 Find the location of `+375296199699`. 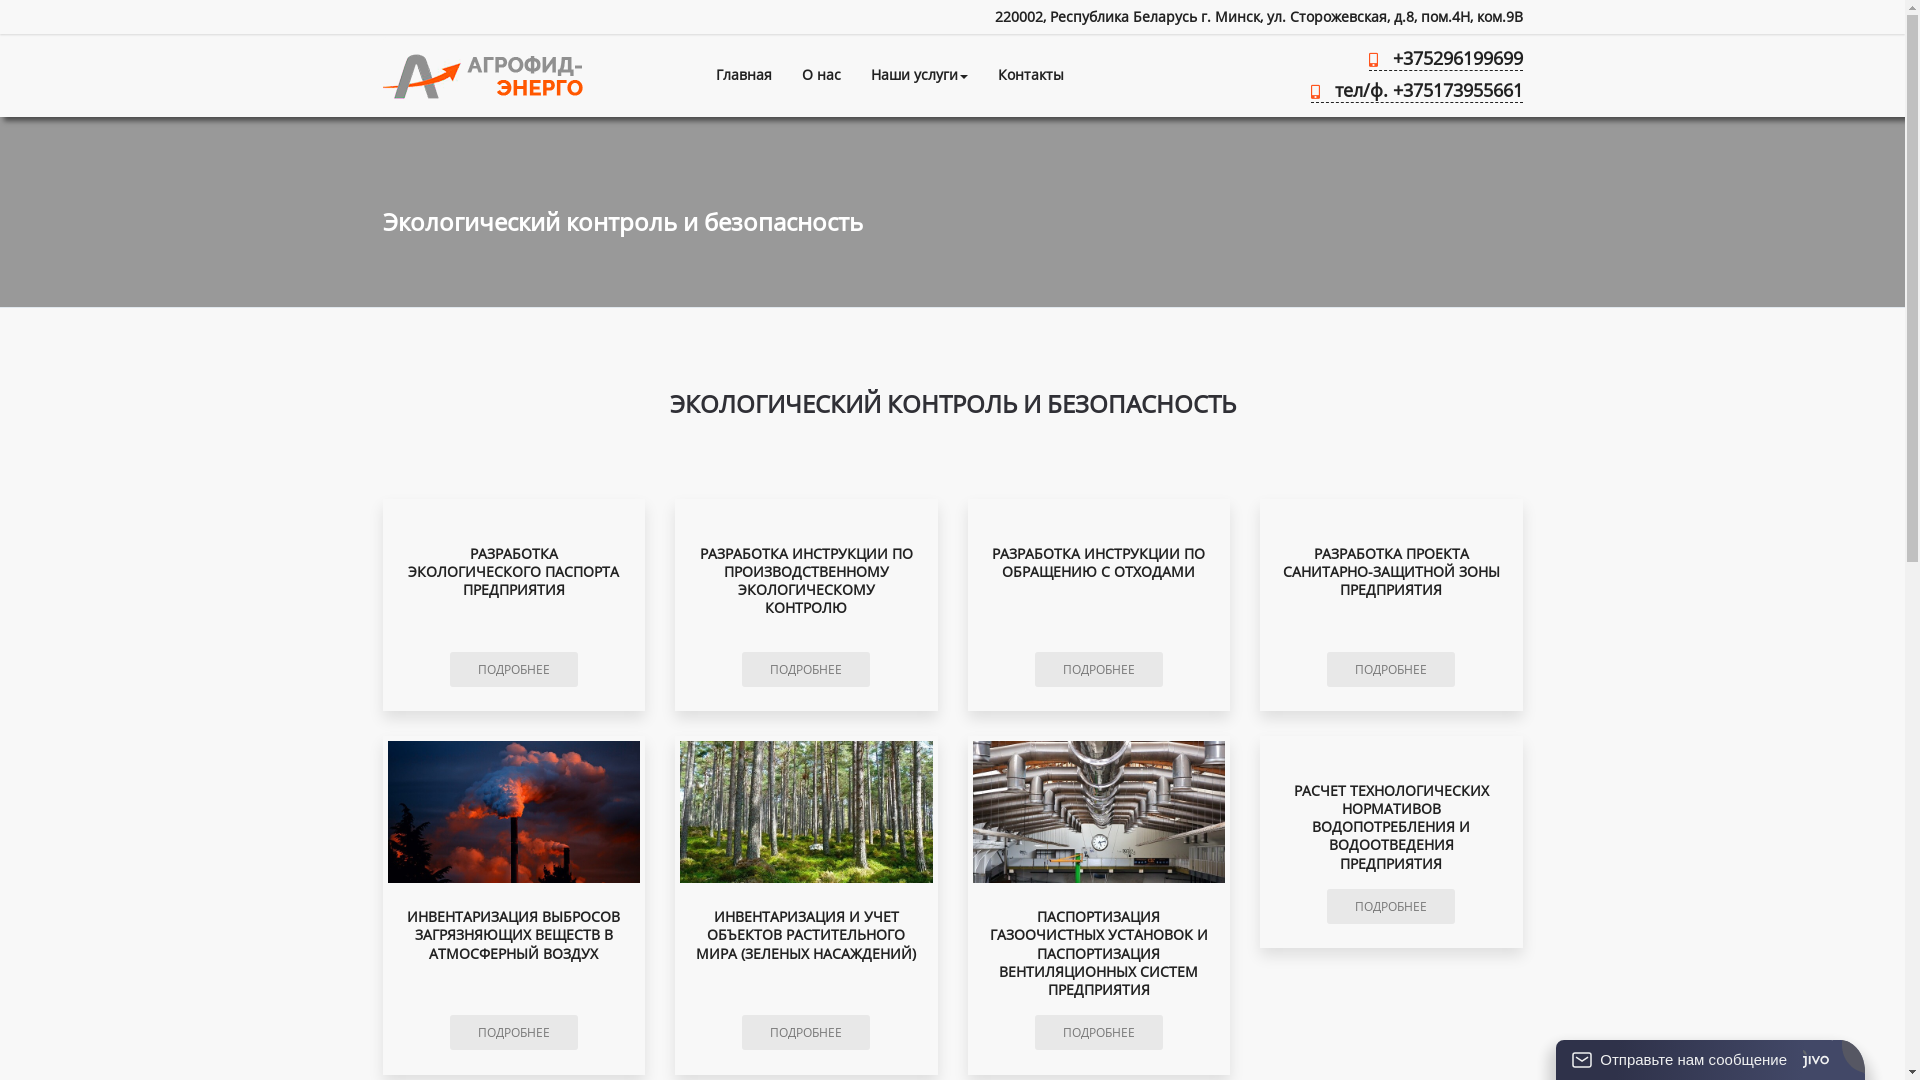

+375296199699 is located at coordinates (1445, 62).